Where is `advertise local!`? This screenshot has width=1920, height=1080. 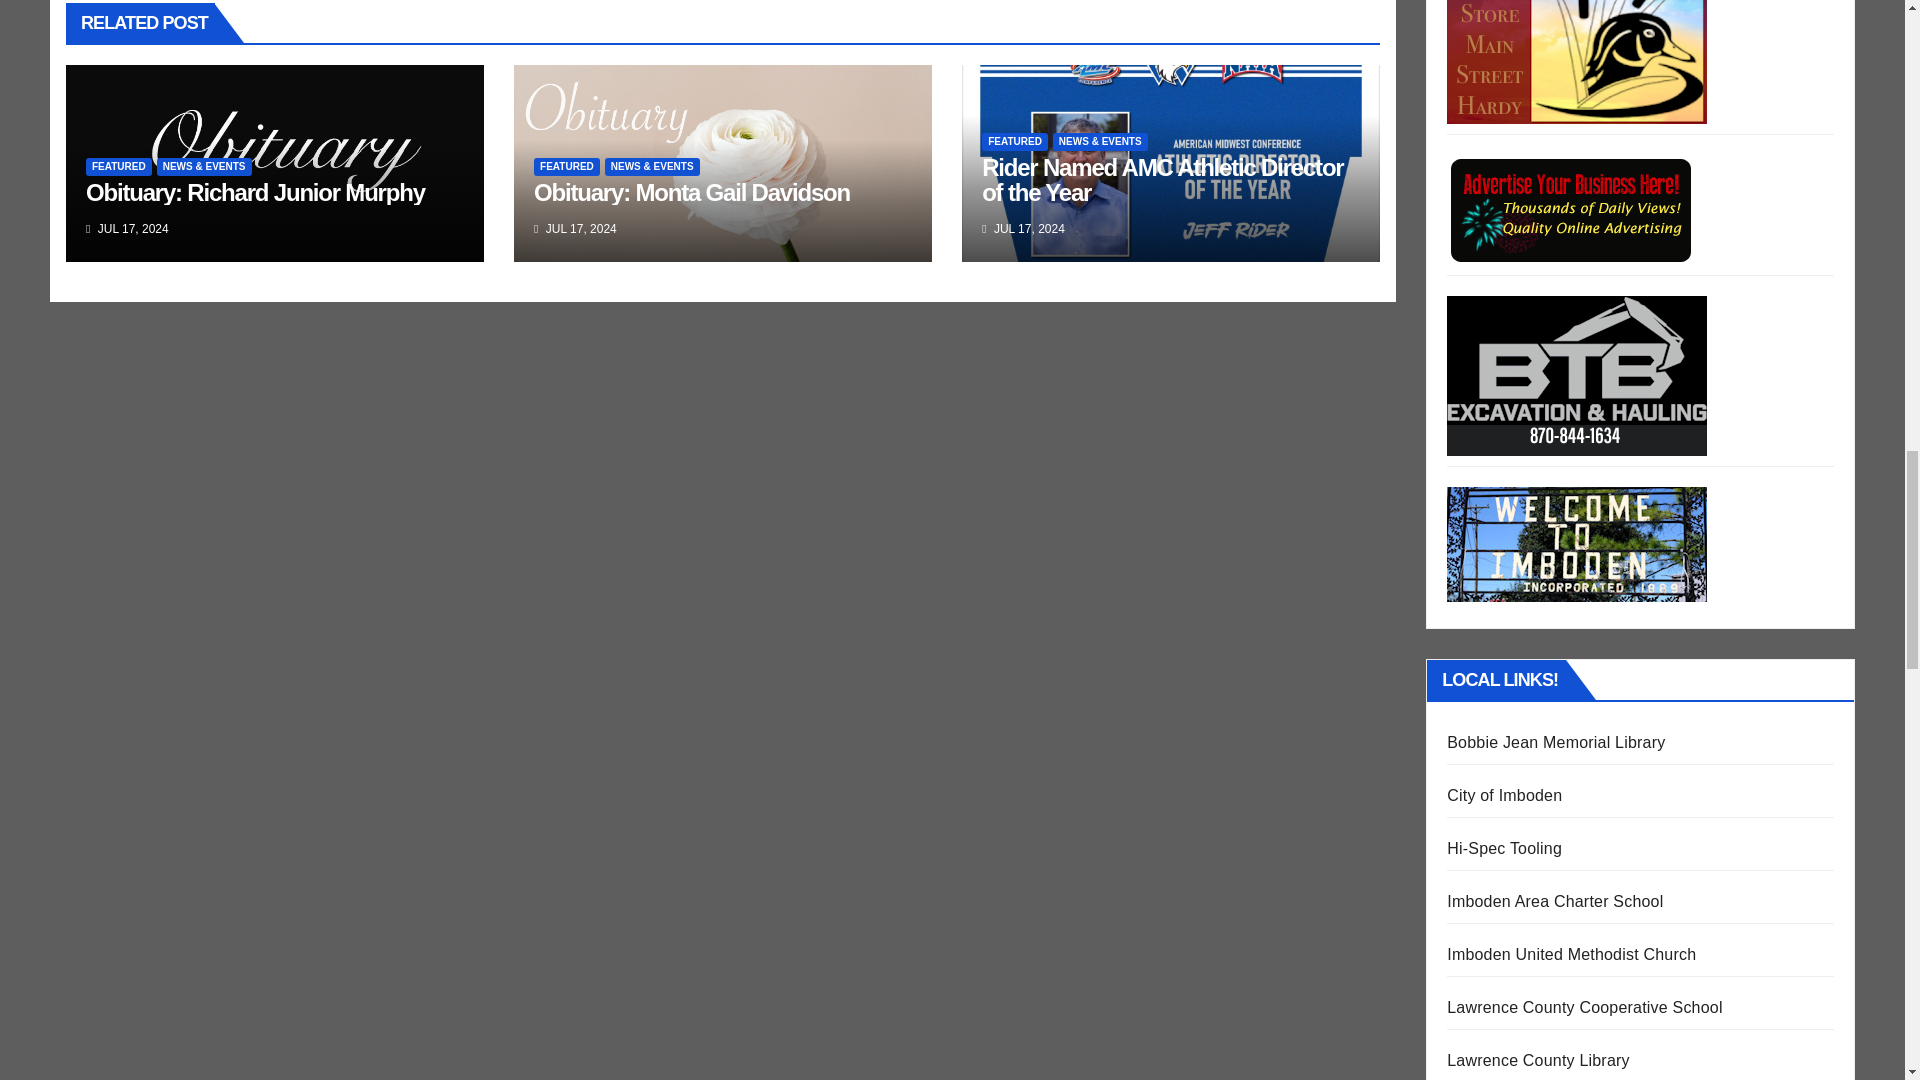 advertise local! is located at coordinates (1572, 210).